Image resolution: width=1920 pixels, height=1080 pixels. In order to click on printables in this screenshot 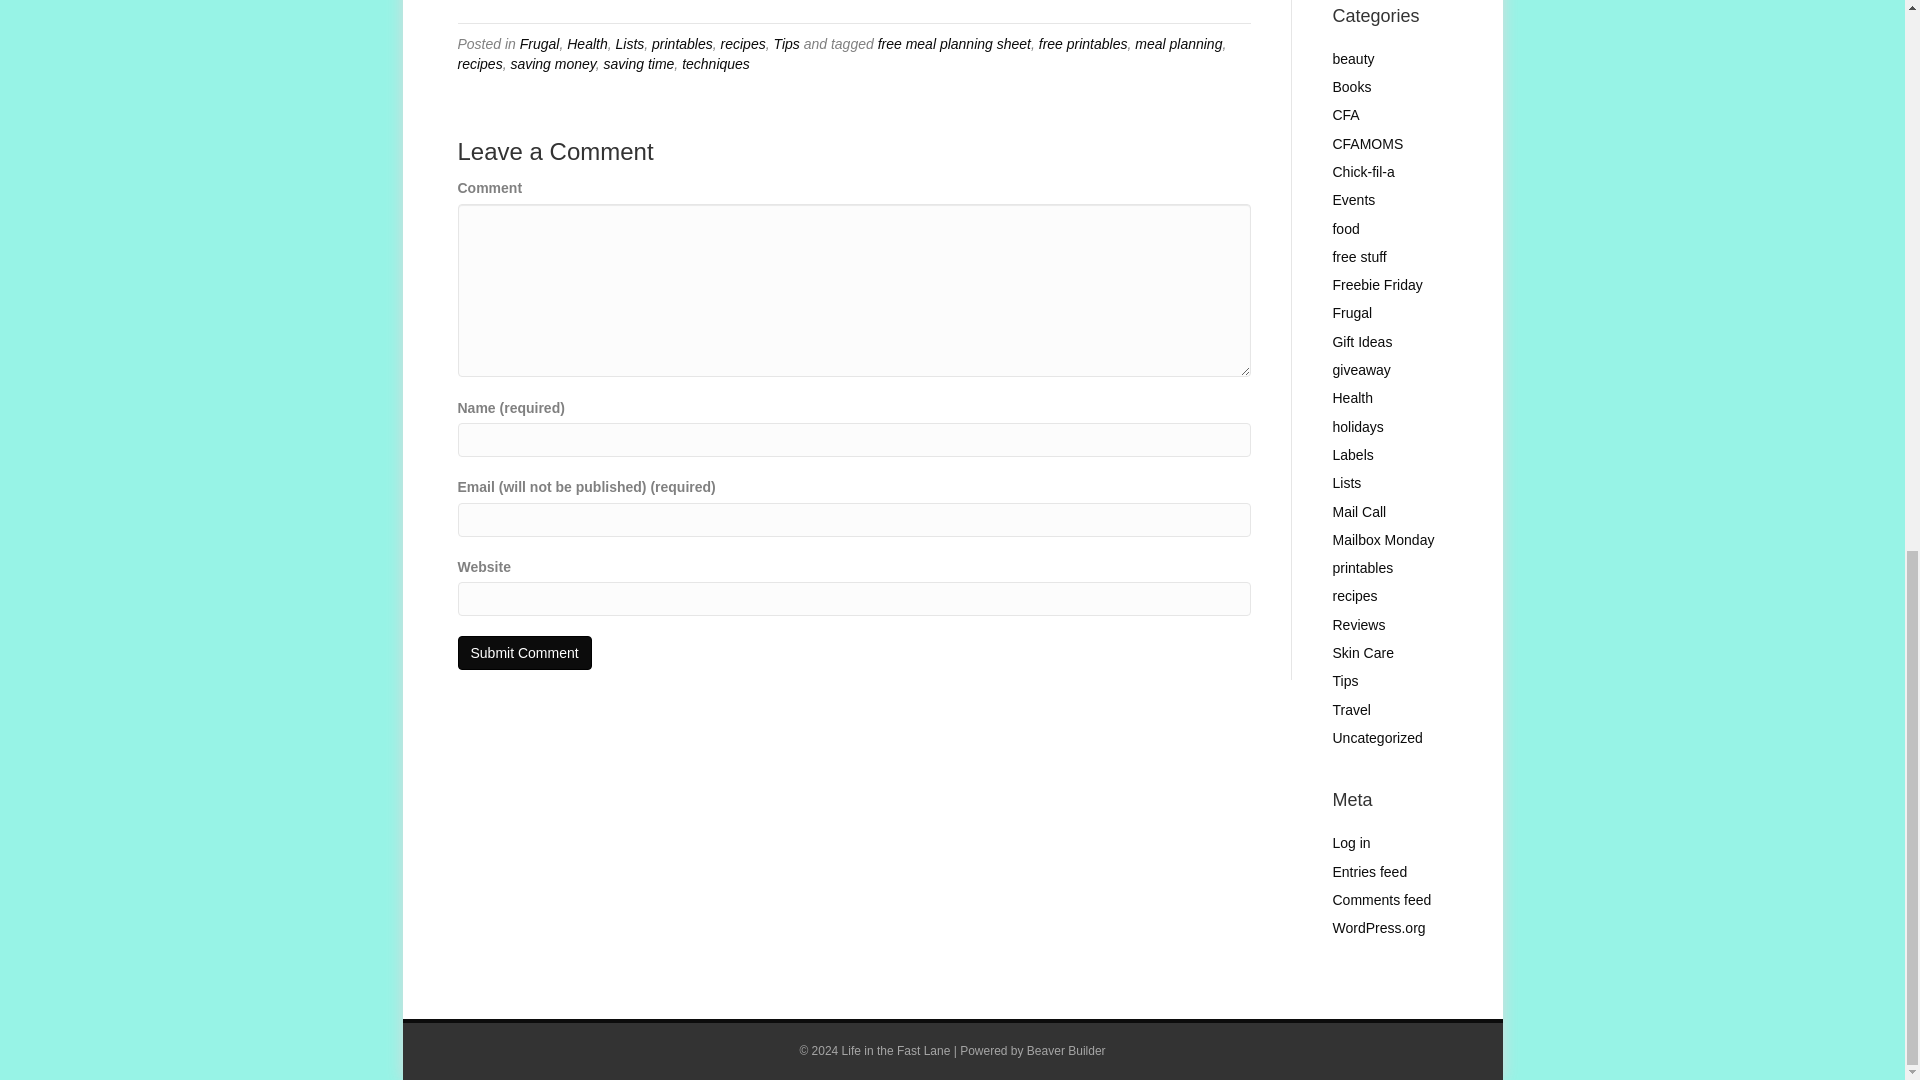, I will do `click(682, 43)`.